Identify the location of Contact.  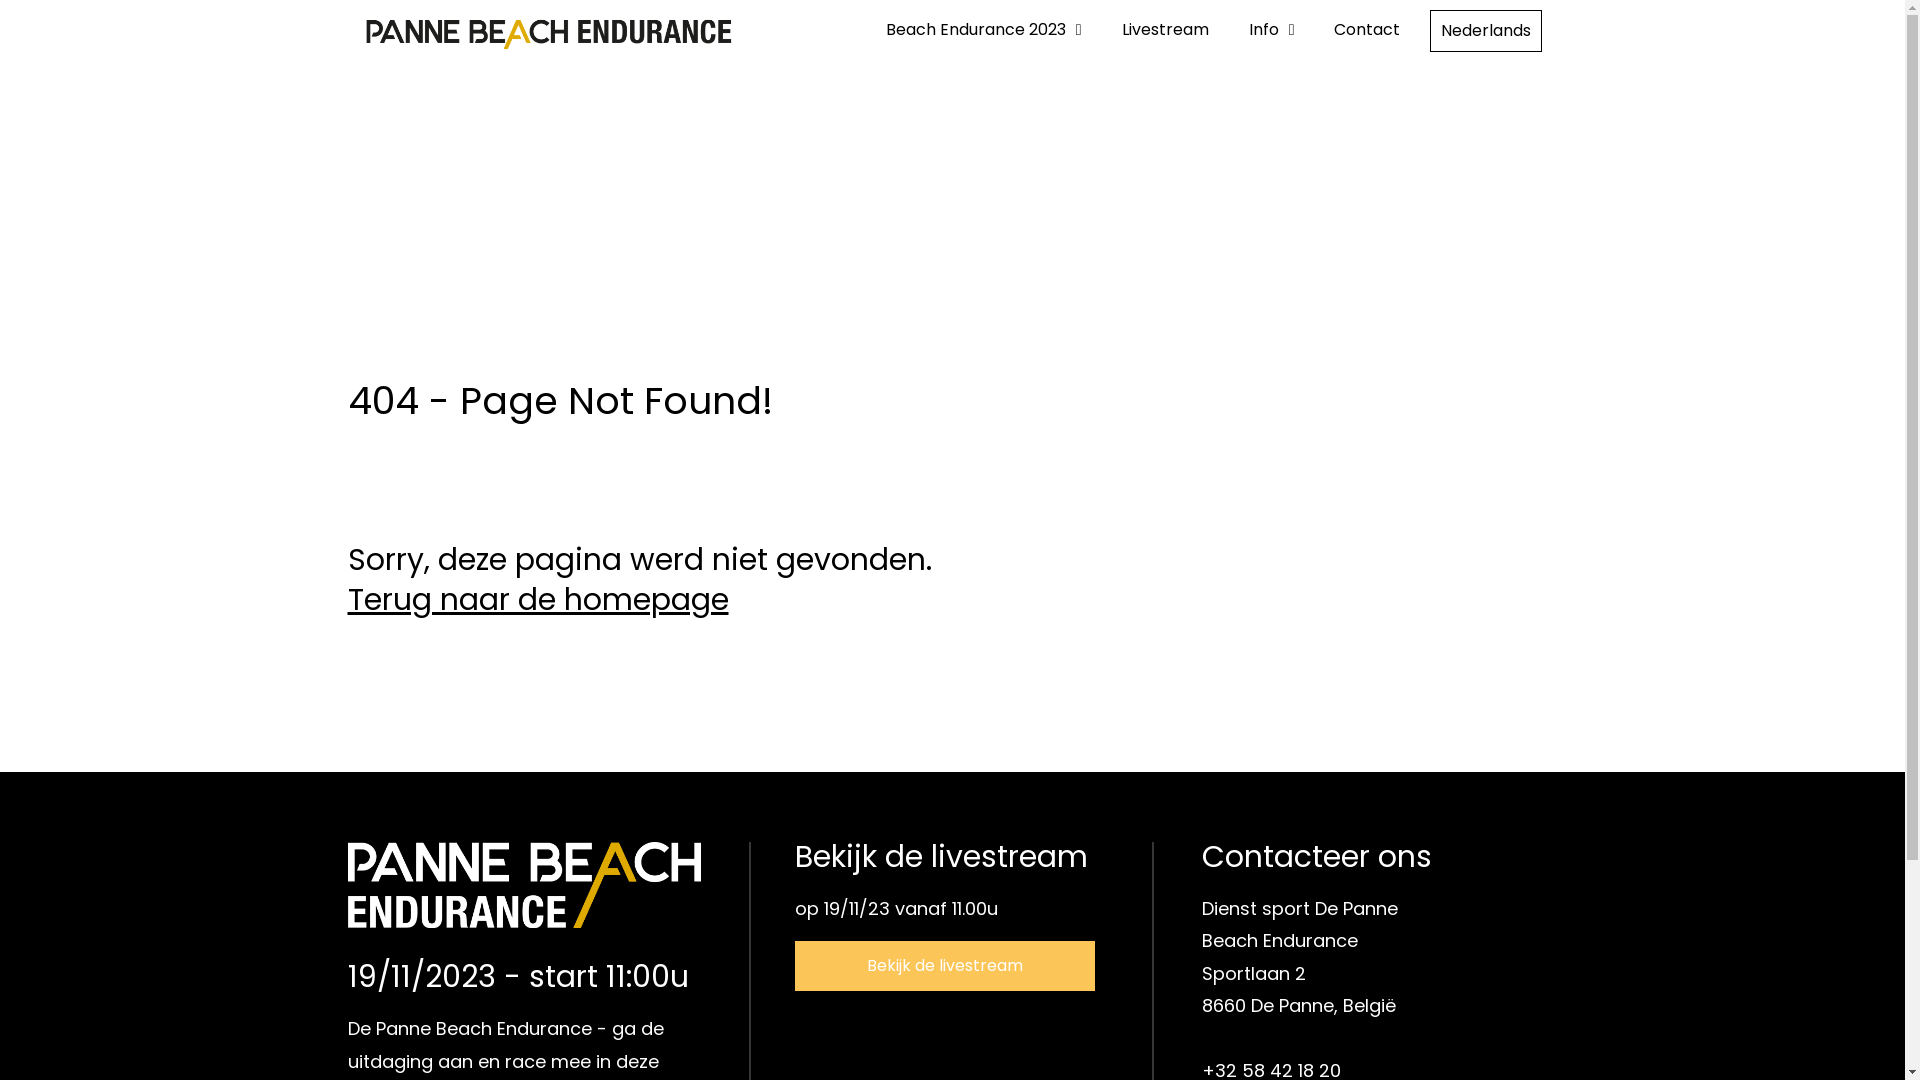
(1367, 30).